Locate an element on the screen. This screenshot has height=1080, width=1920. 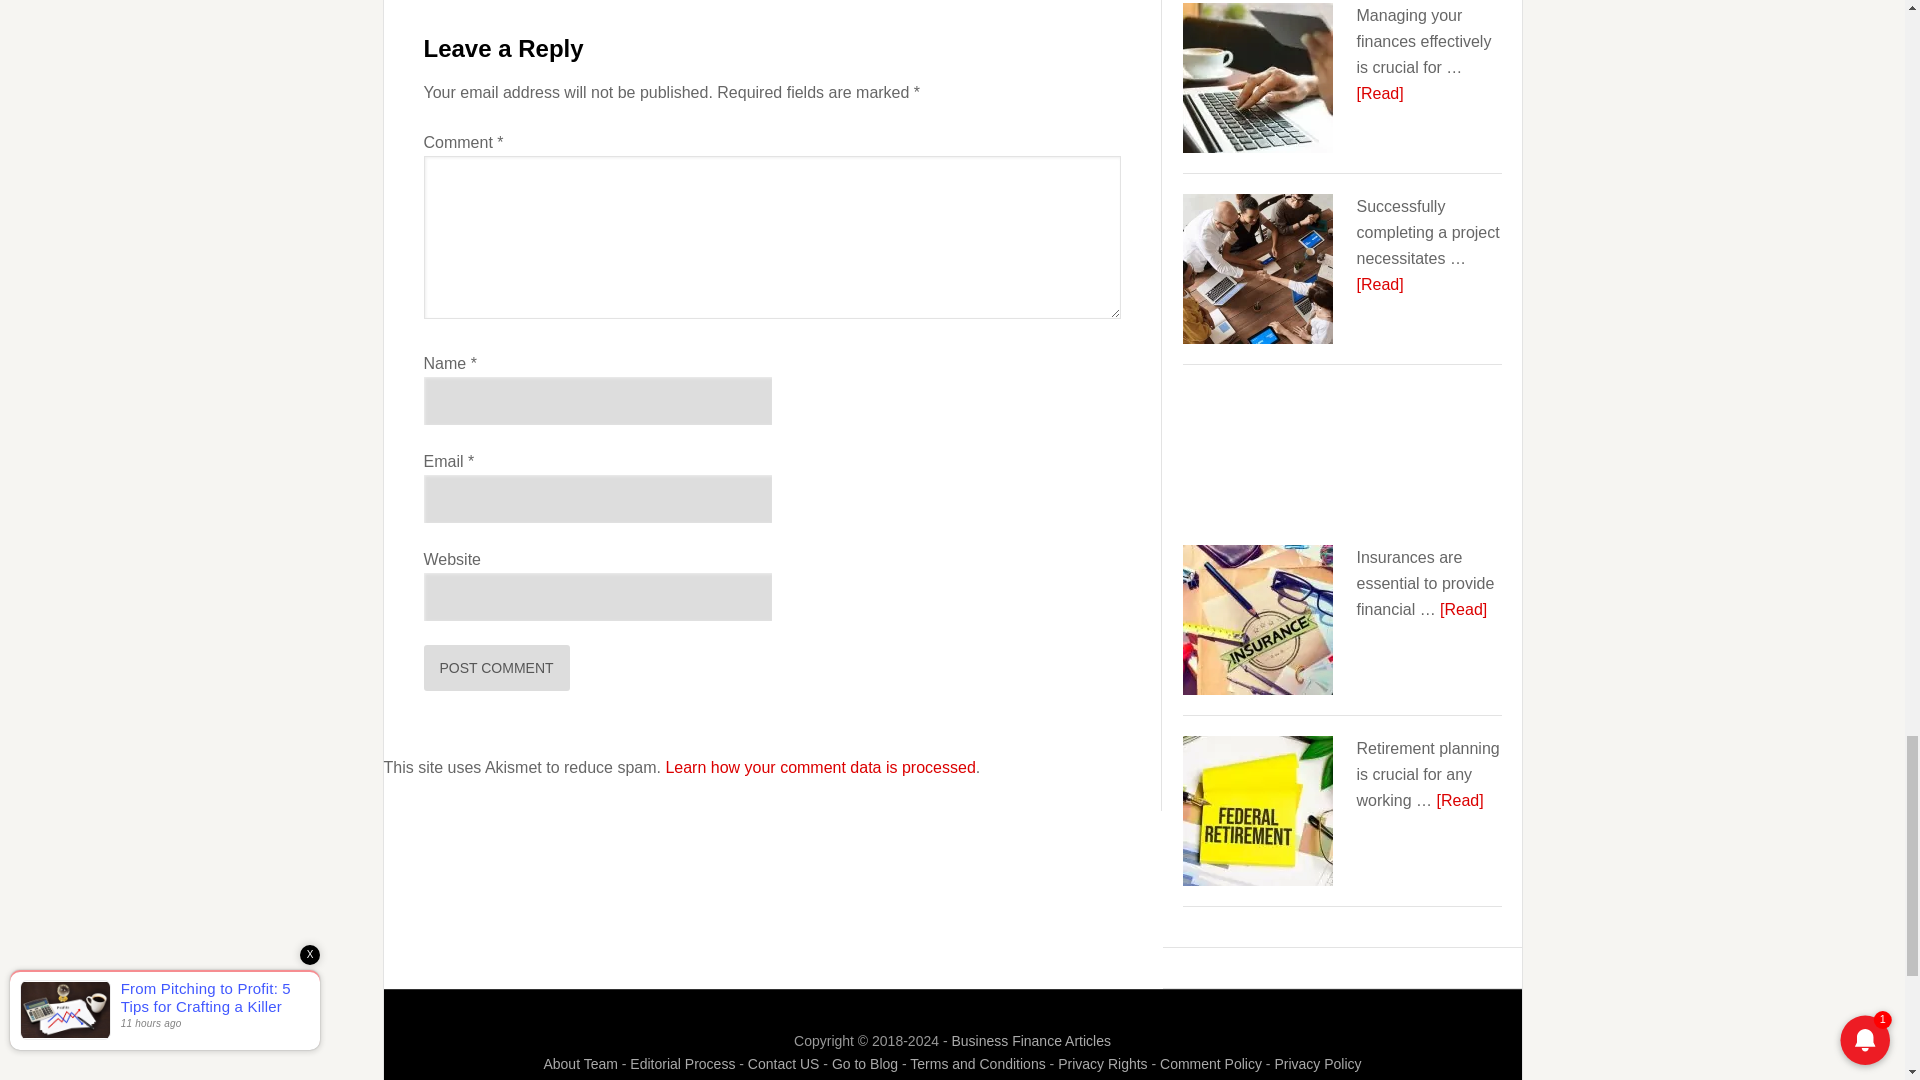
Learn how your comment data is processed is located at coordinates (820, 768).